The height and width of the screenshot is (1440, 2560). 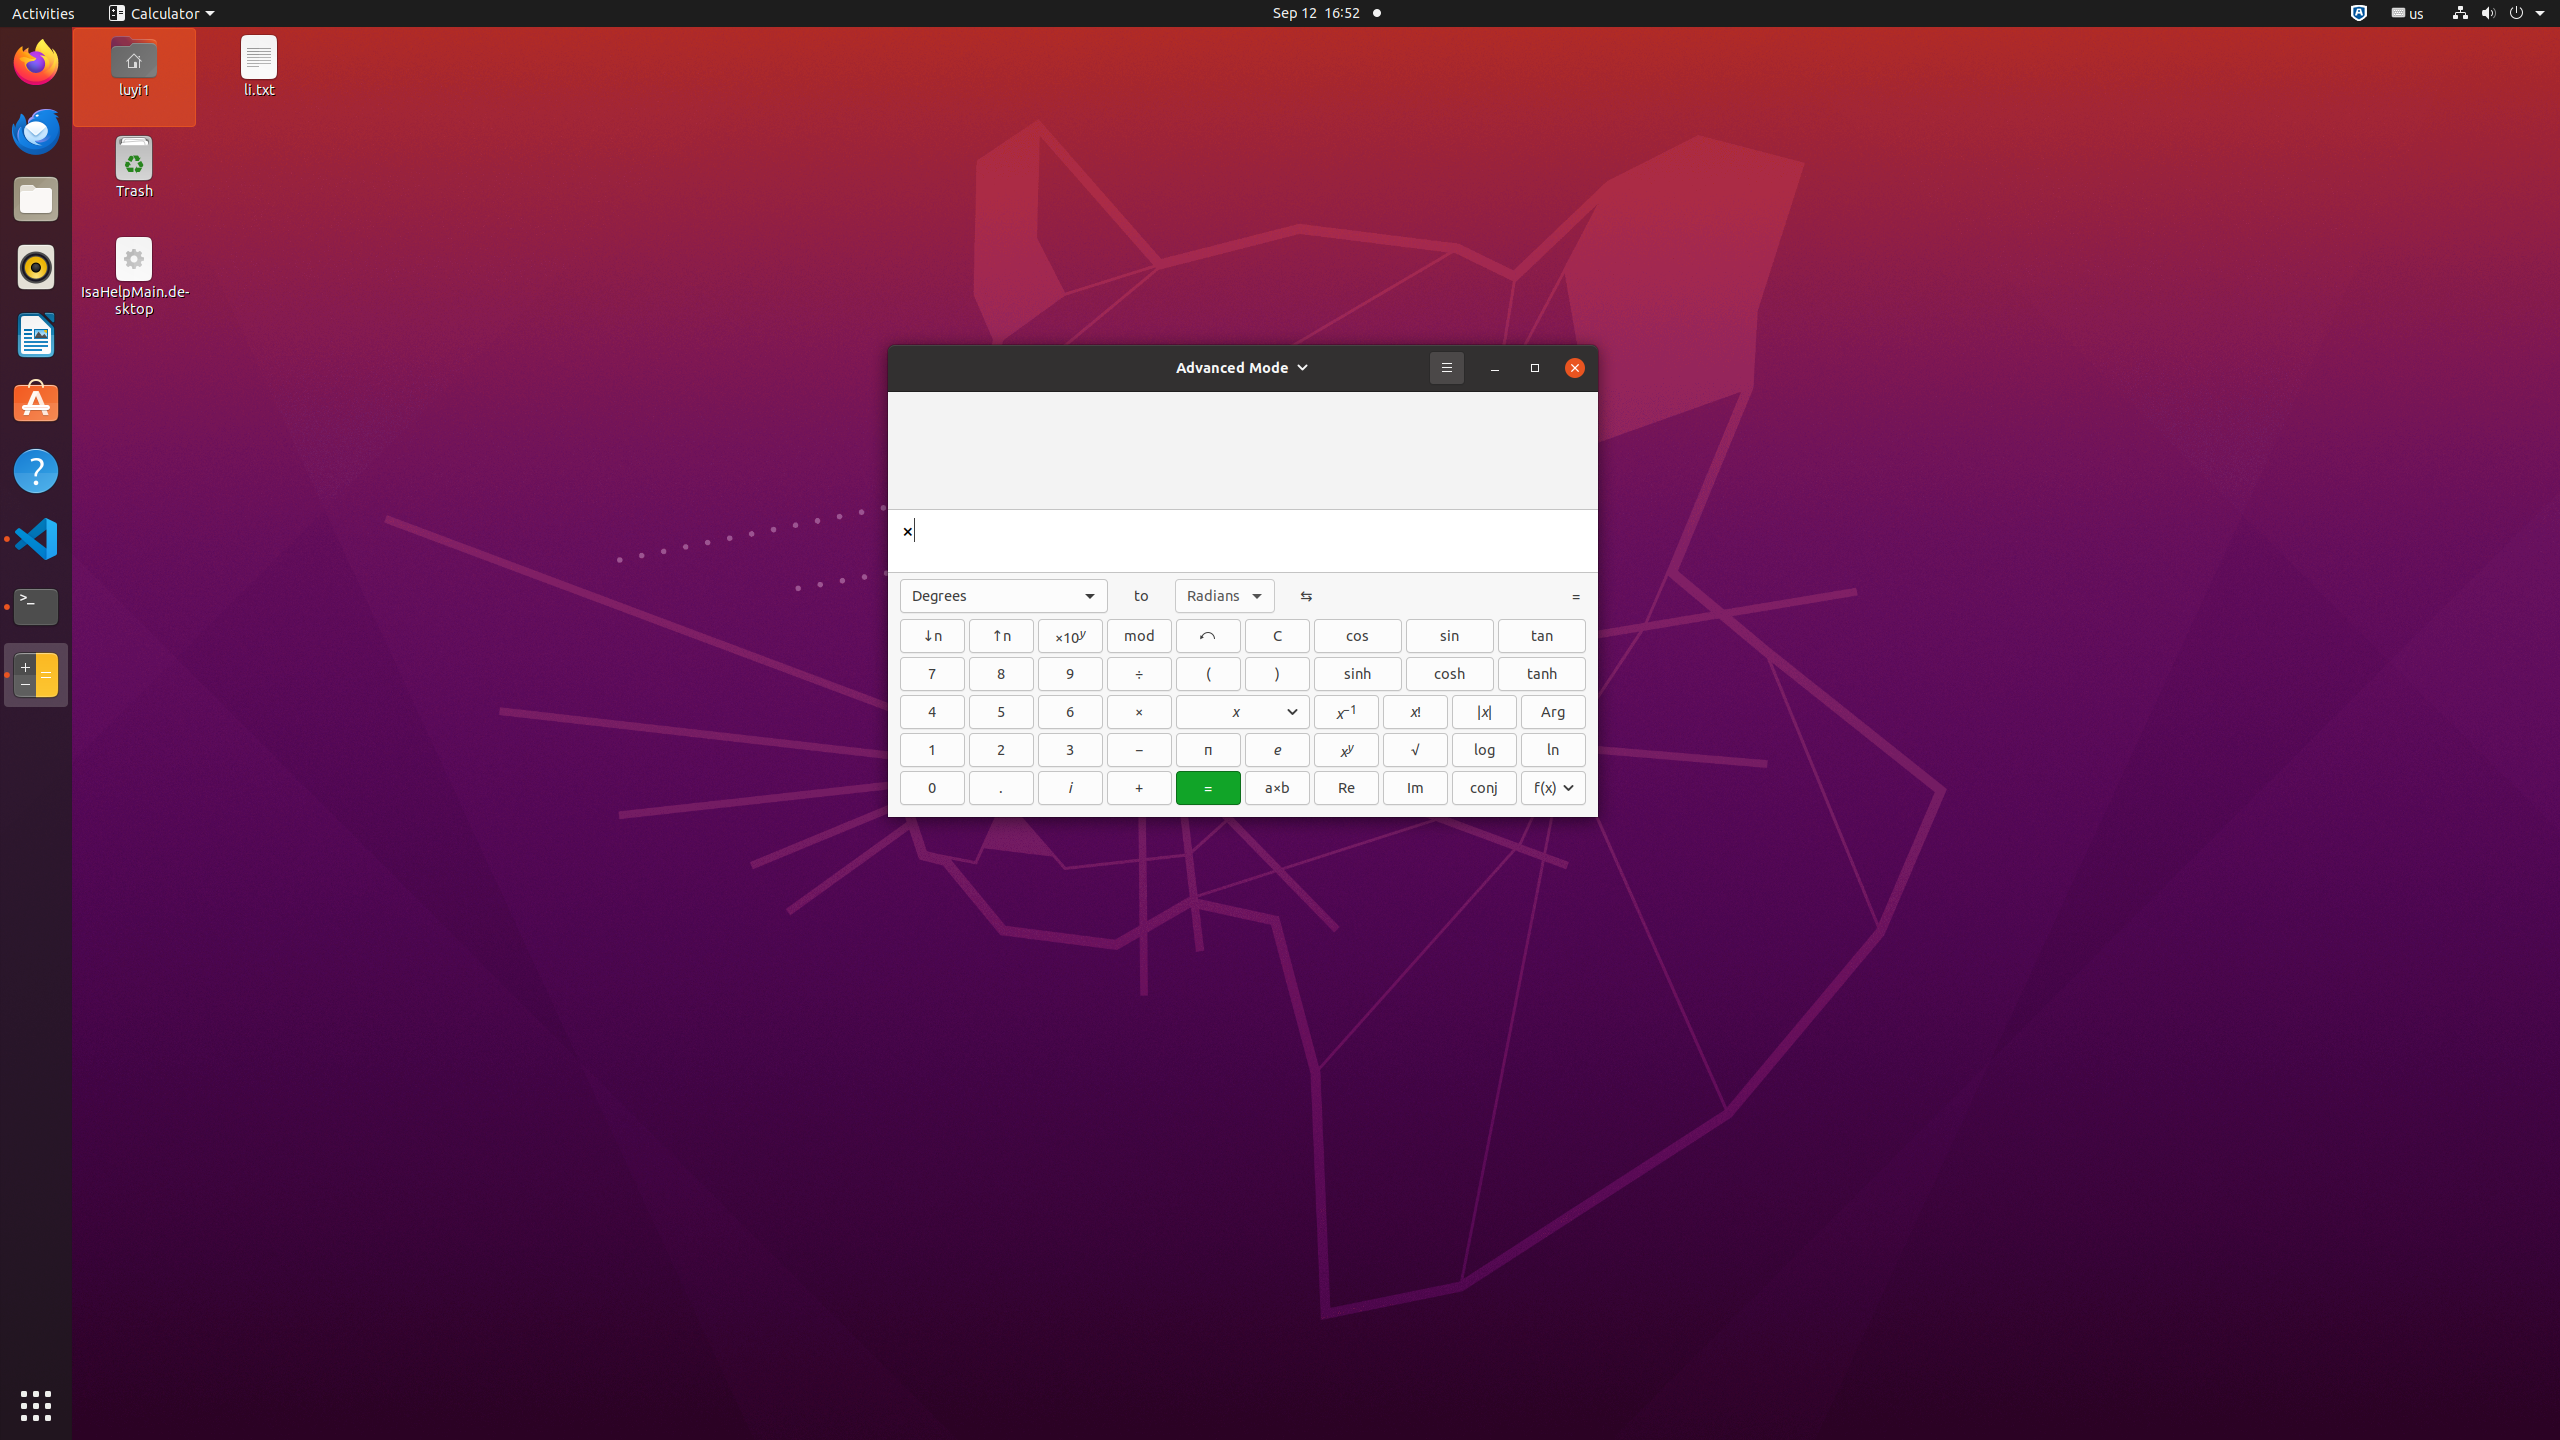 What do you see at coordinates (1002, 788) in the screenshot?
I see `.` at bounding box center [1002, 788].